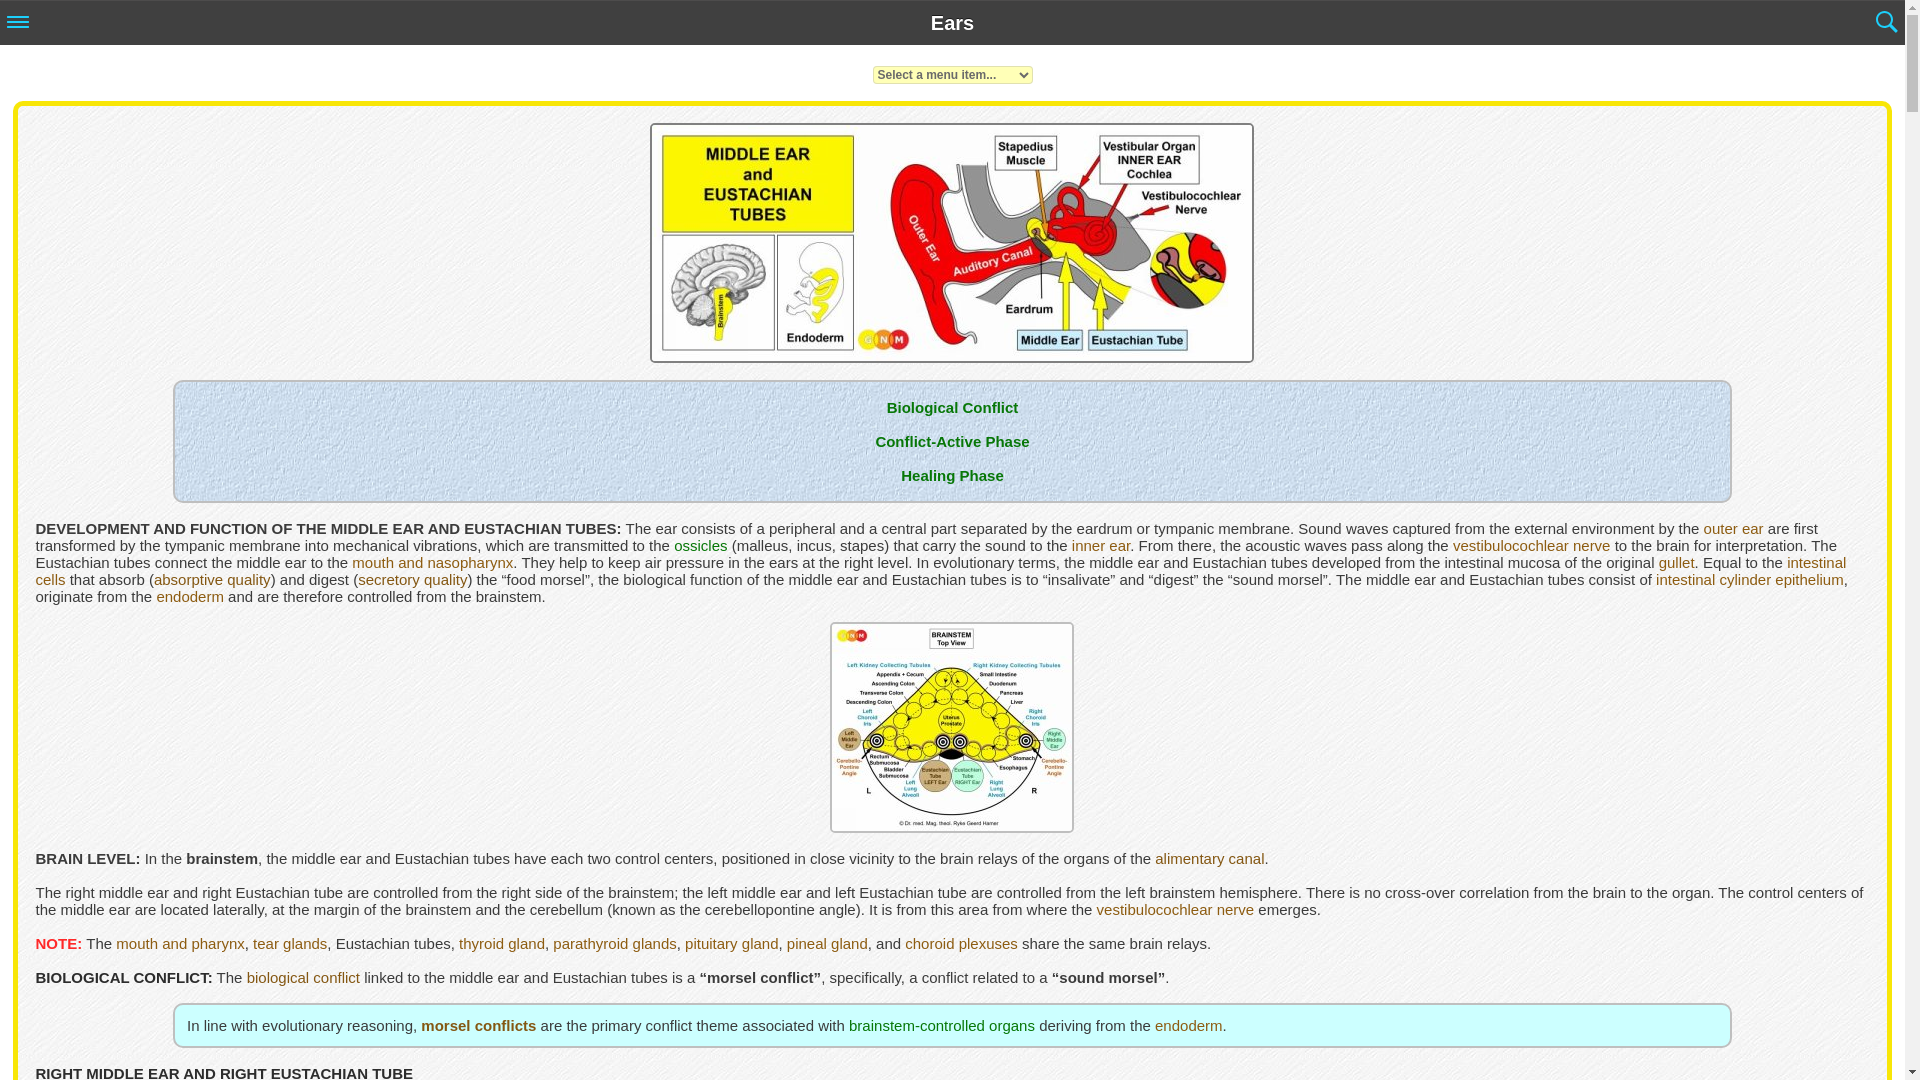  Describe the element at coordinates (1209, 858) in the screenshot. I see `alimentary canal` at that location.